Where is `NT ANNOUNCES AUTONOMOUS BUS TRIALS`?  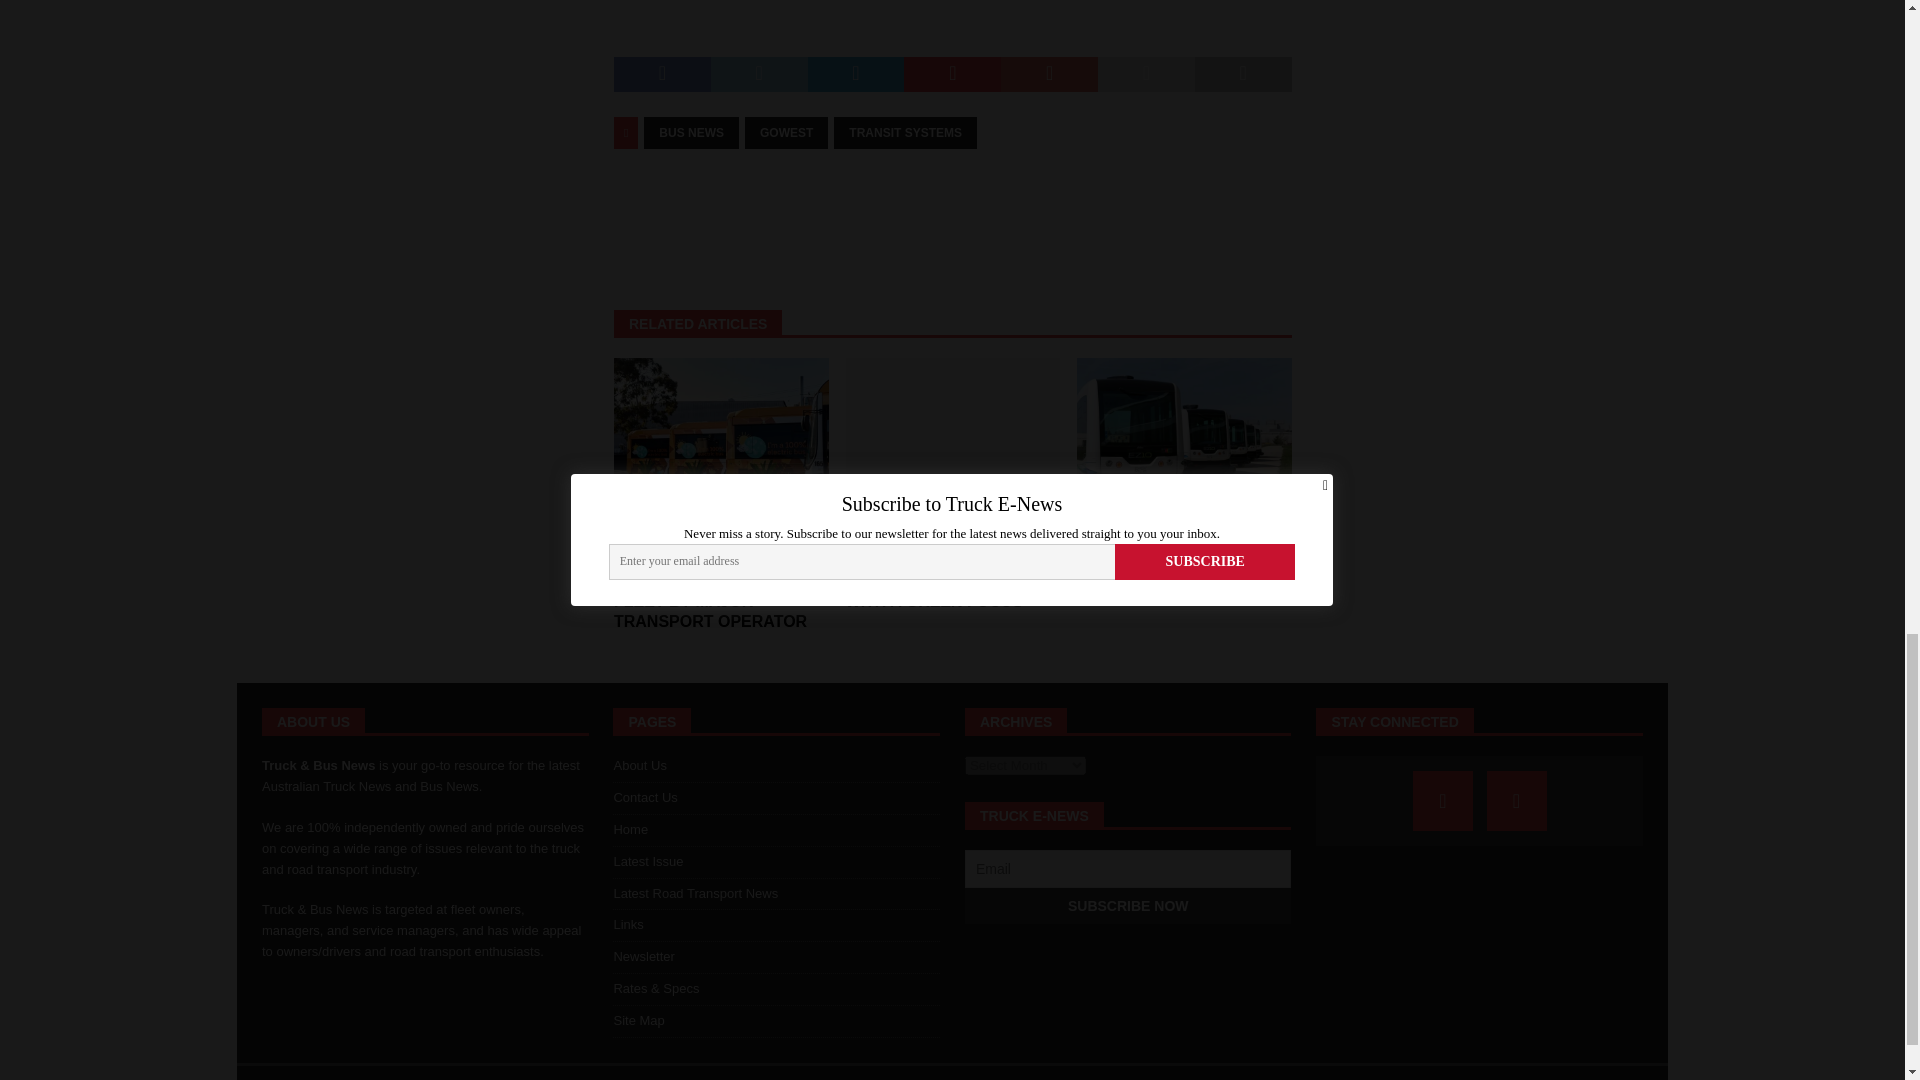
NT ANNOUNCES AUTONOMOUS BUS TRIALS is located at coordinates (1154, 559).